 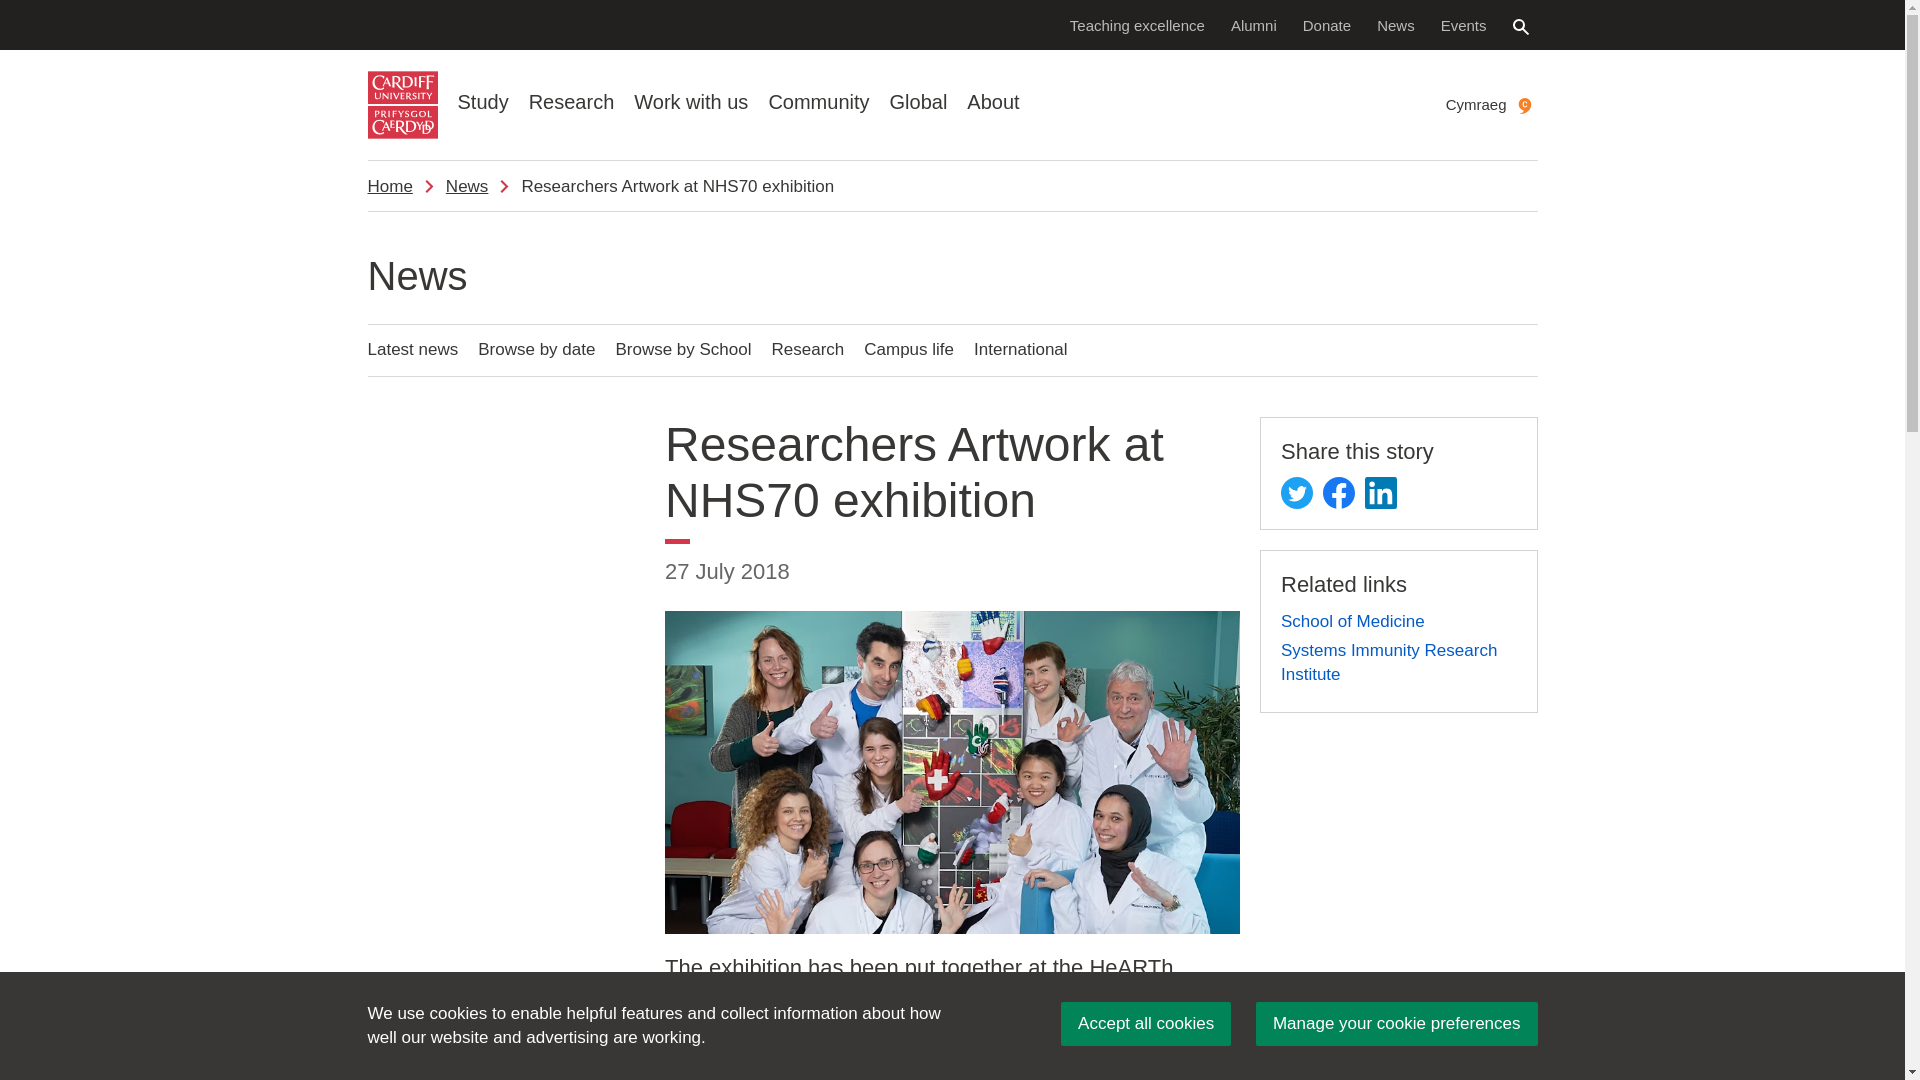 What do you see at coordinates (1146, 1024) in the screenshot?
I see `Accept all cookies` at bounding box center [1146, 1024].